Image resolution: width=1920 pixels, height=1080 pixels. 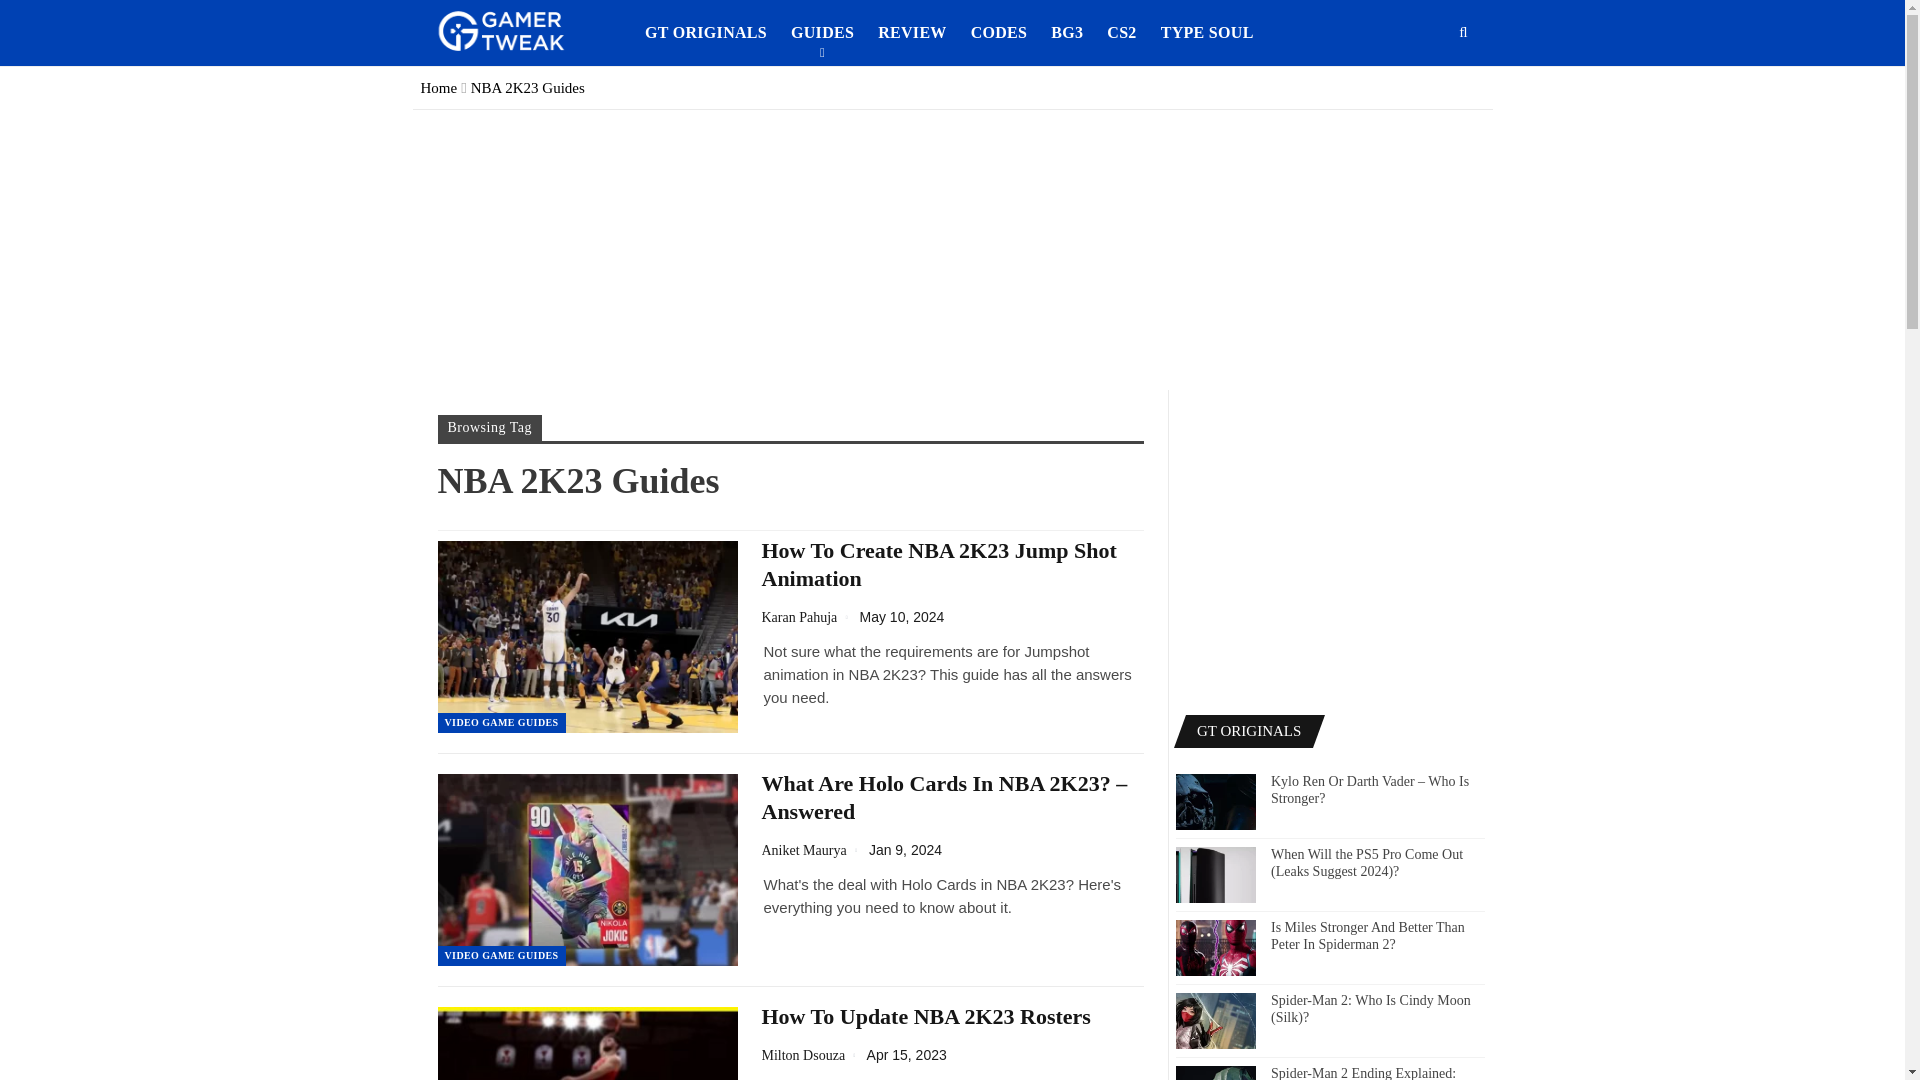 I want to click on How To Create NBA 2K23 Jump Shot Animation, so click(x=940, y=564).